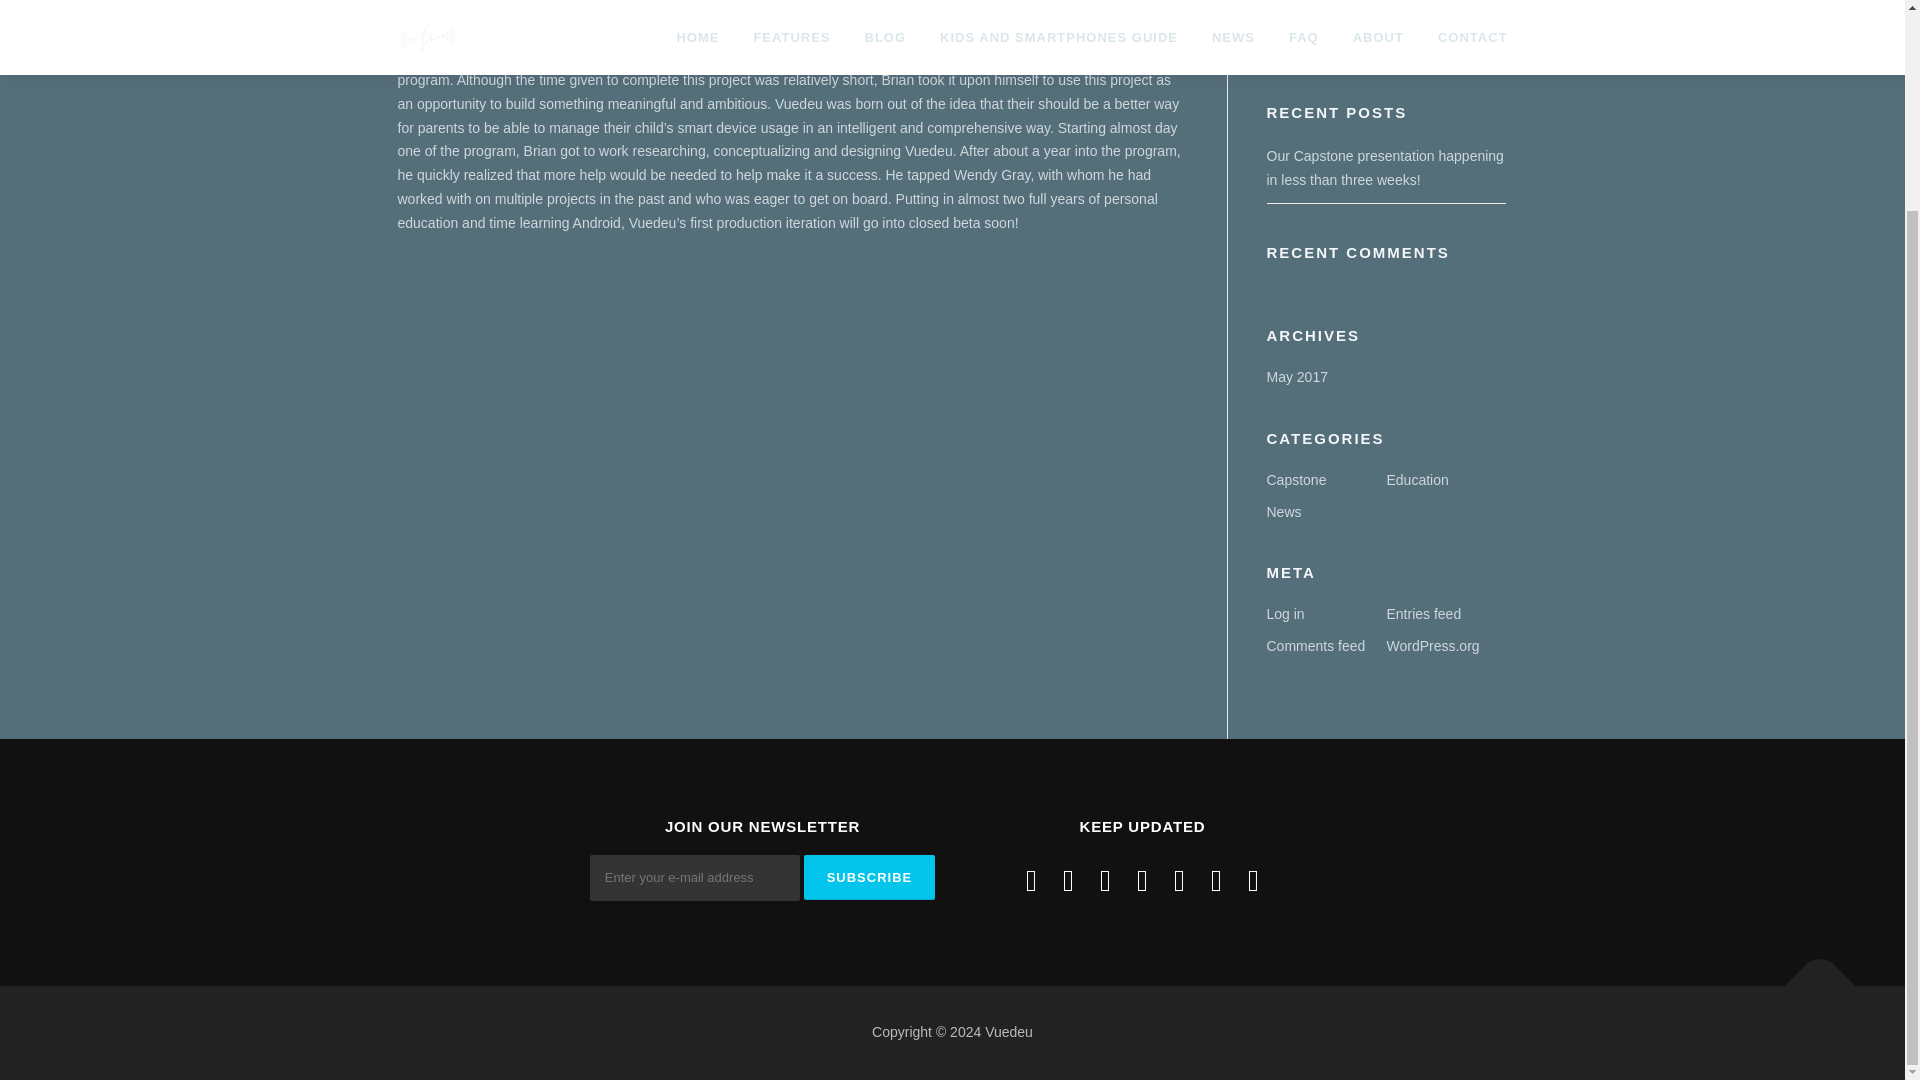 This screenshot has width=1920, height=1080. What do you see at coordinates (1283, 512) in the screenshot?
I see `General news about us, our project et all.` at bounding box center [1283, 512].